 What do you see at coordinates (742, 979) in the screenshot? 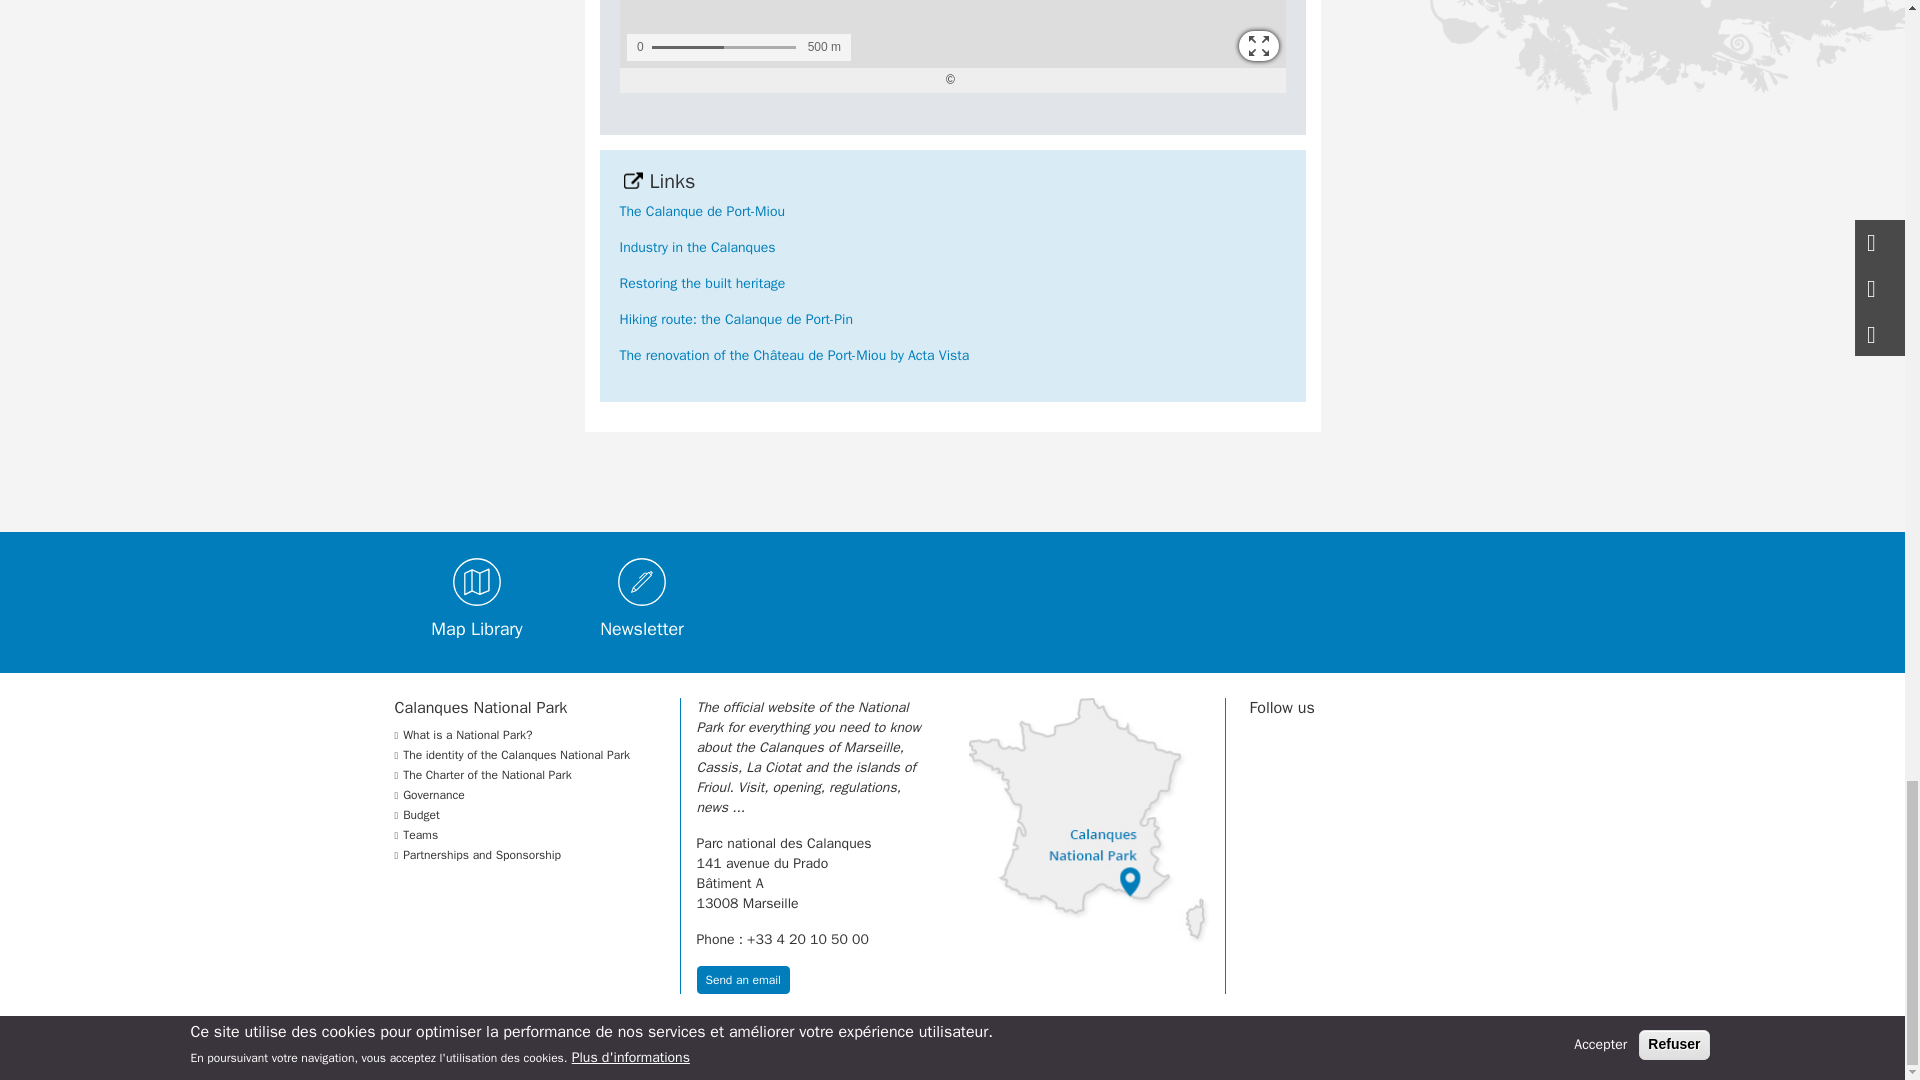
I see `Send an email` at bounding box center [742, 979].